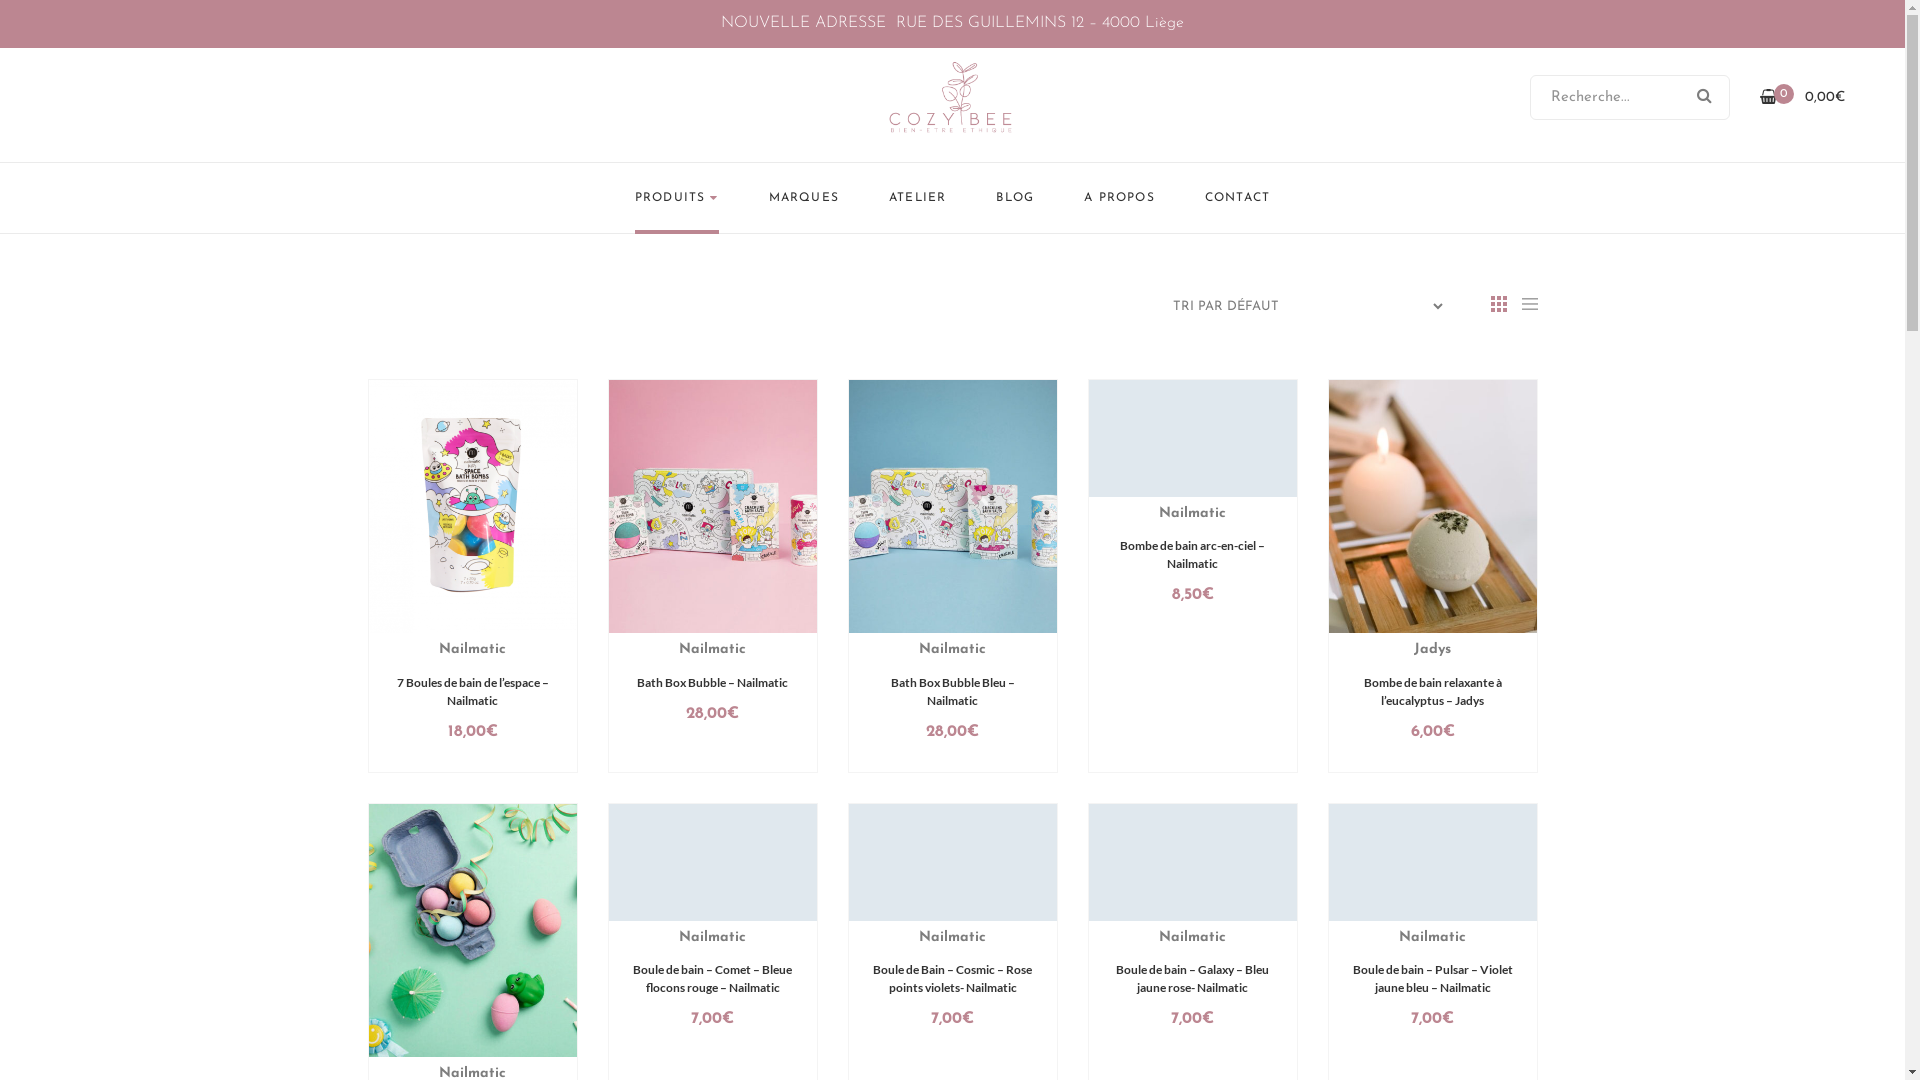  I want to click on PRODUITS, so click(677, 198).